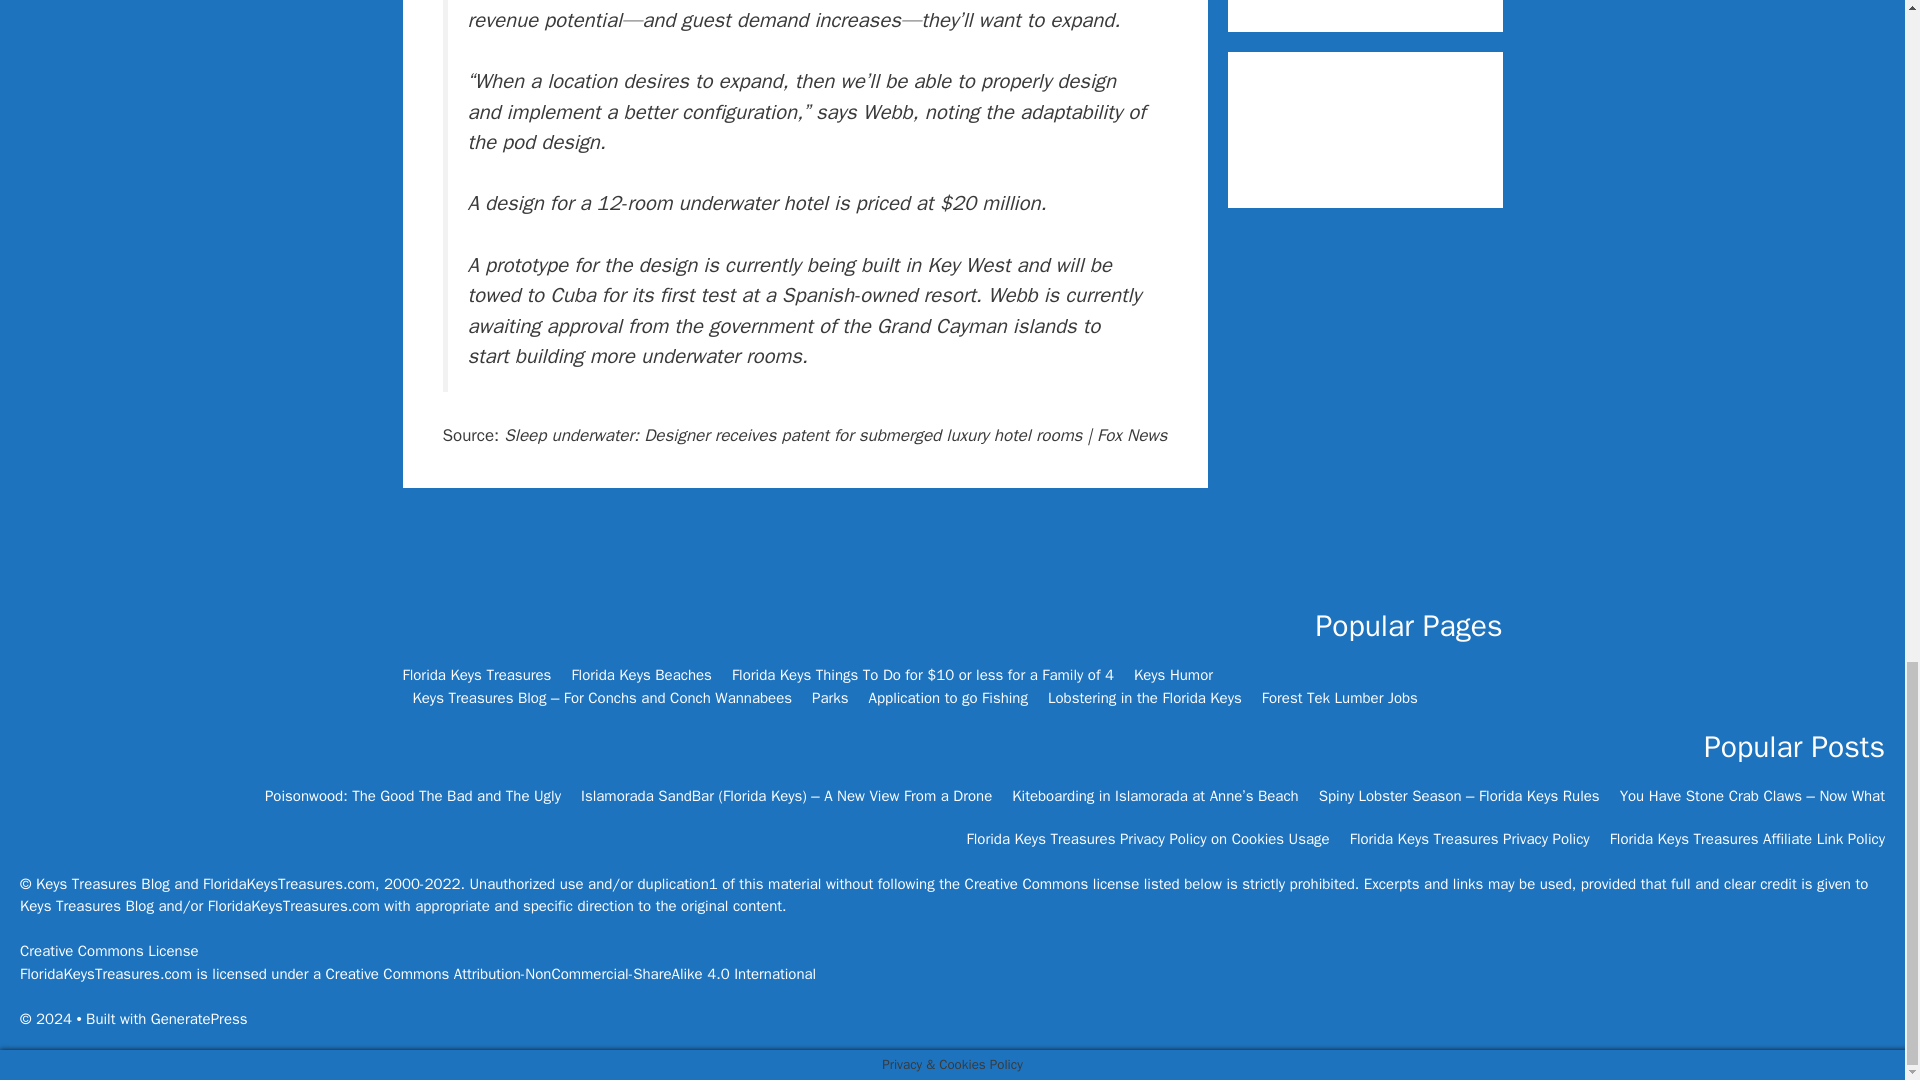 This screenshot has height=1080, width=1920. Describe the element at coordinates (1148, 838) in the screenshot. I see `Florida Keys Treasures Privacy Policy on Cookies Usage` at that location.